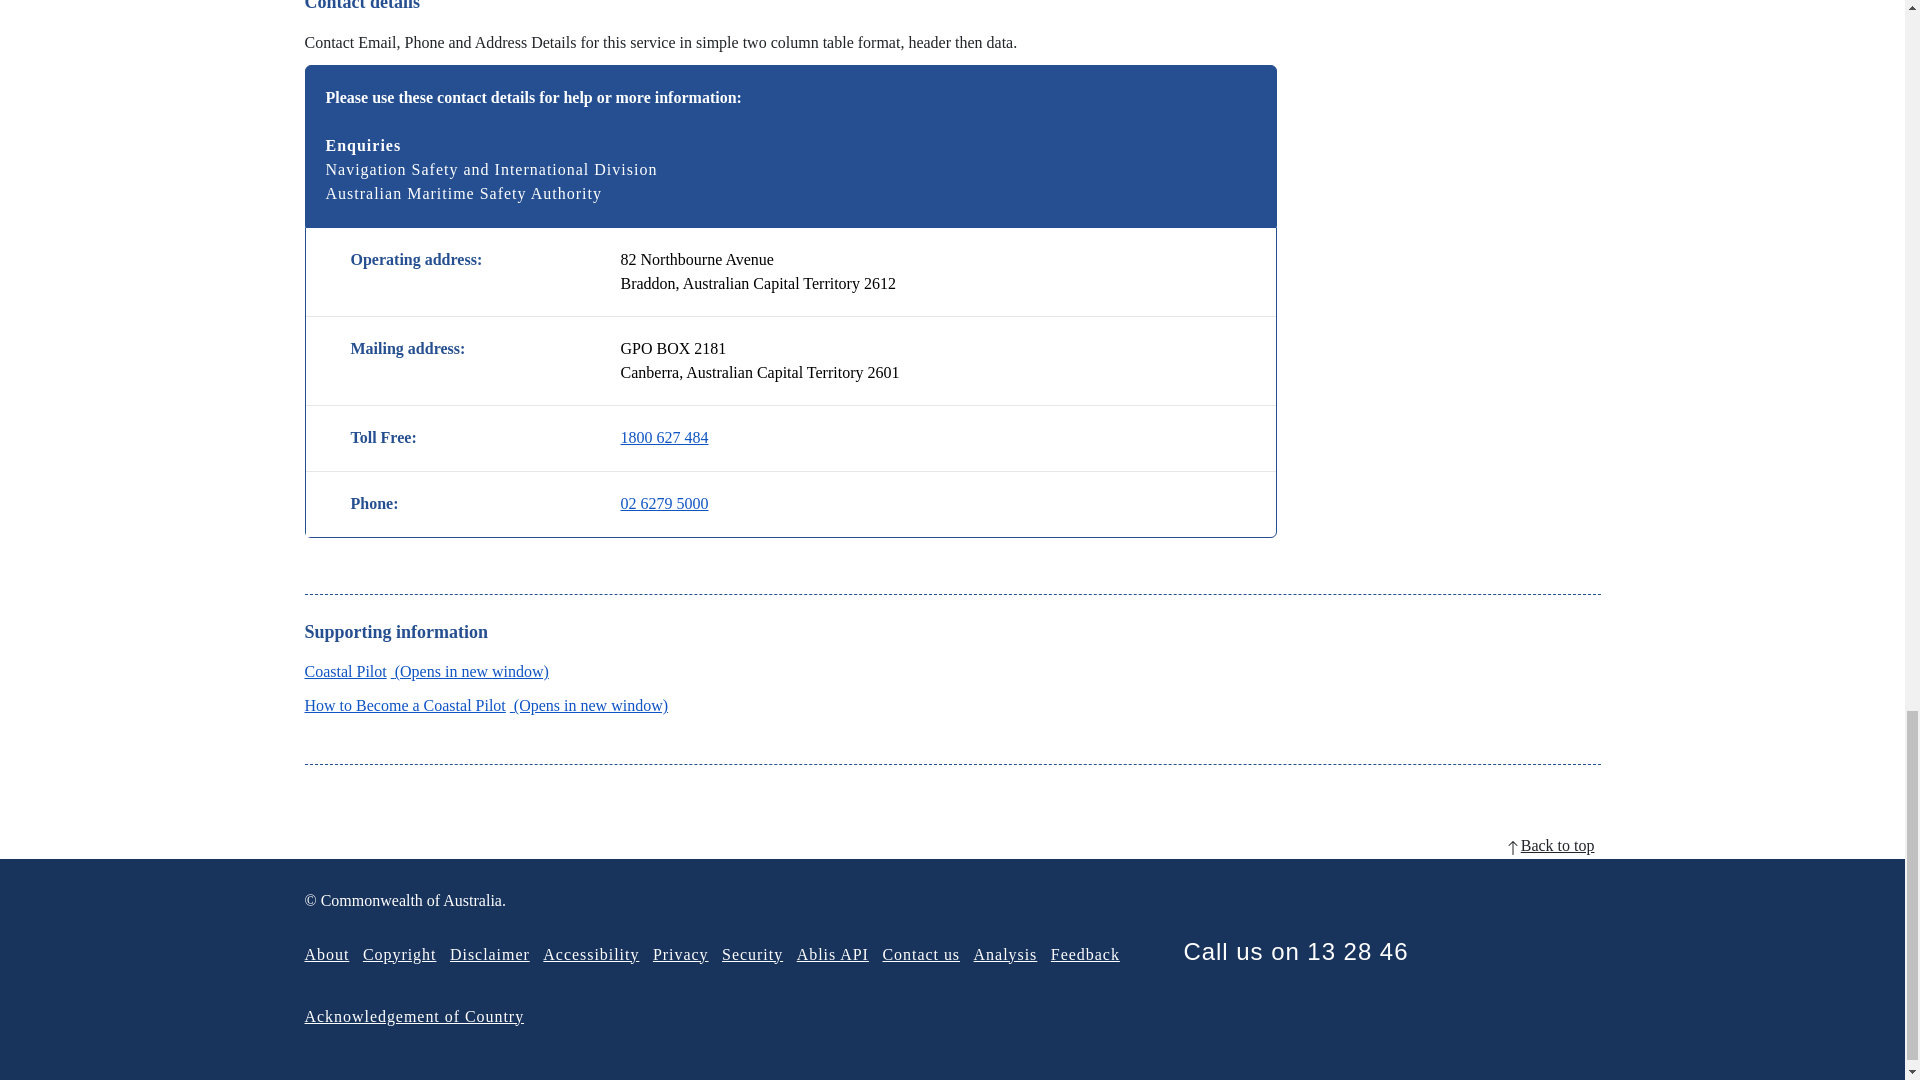  What do you see at coordinates (1006, 954) in the screenshot?
I see `Analysis` at bounding box center [1006, 954].